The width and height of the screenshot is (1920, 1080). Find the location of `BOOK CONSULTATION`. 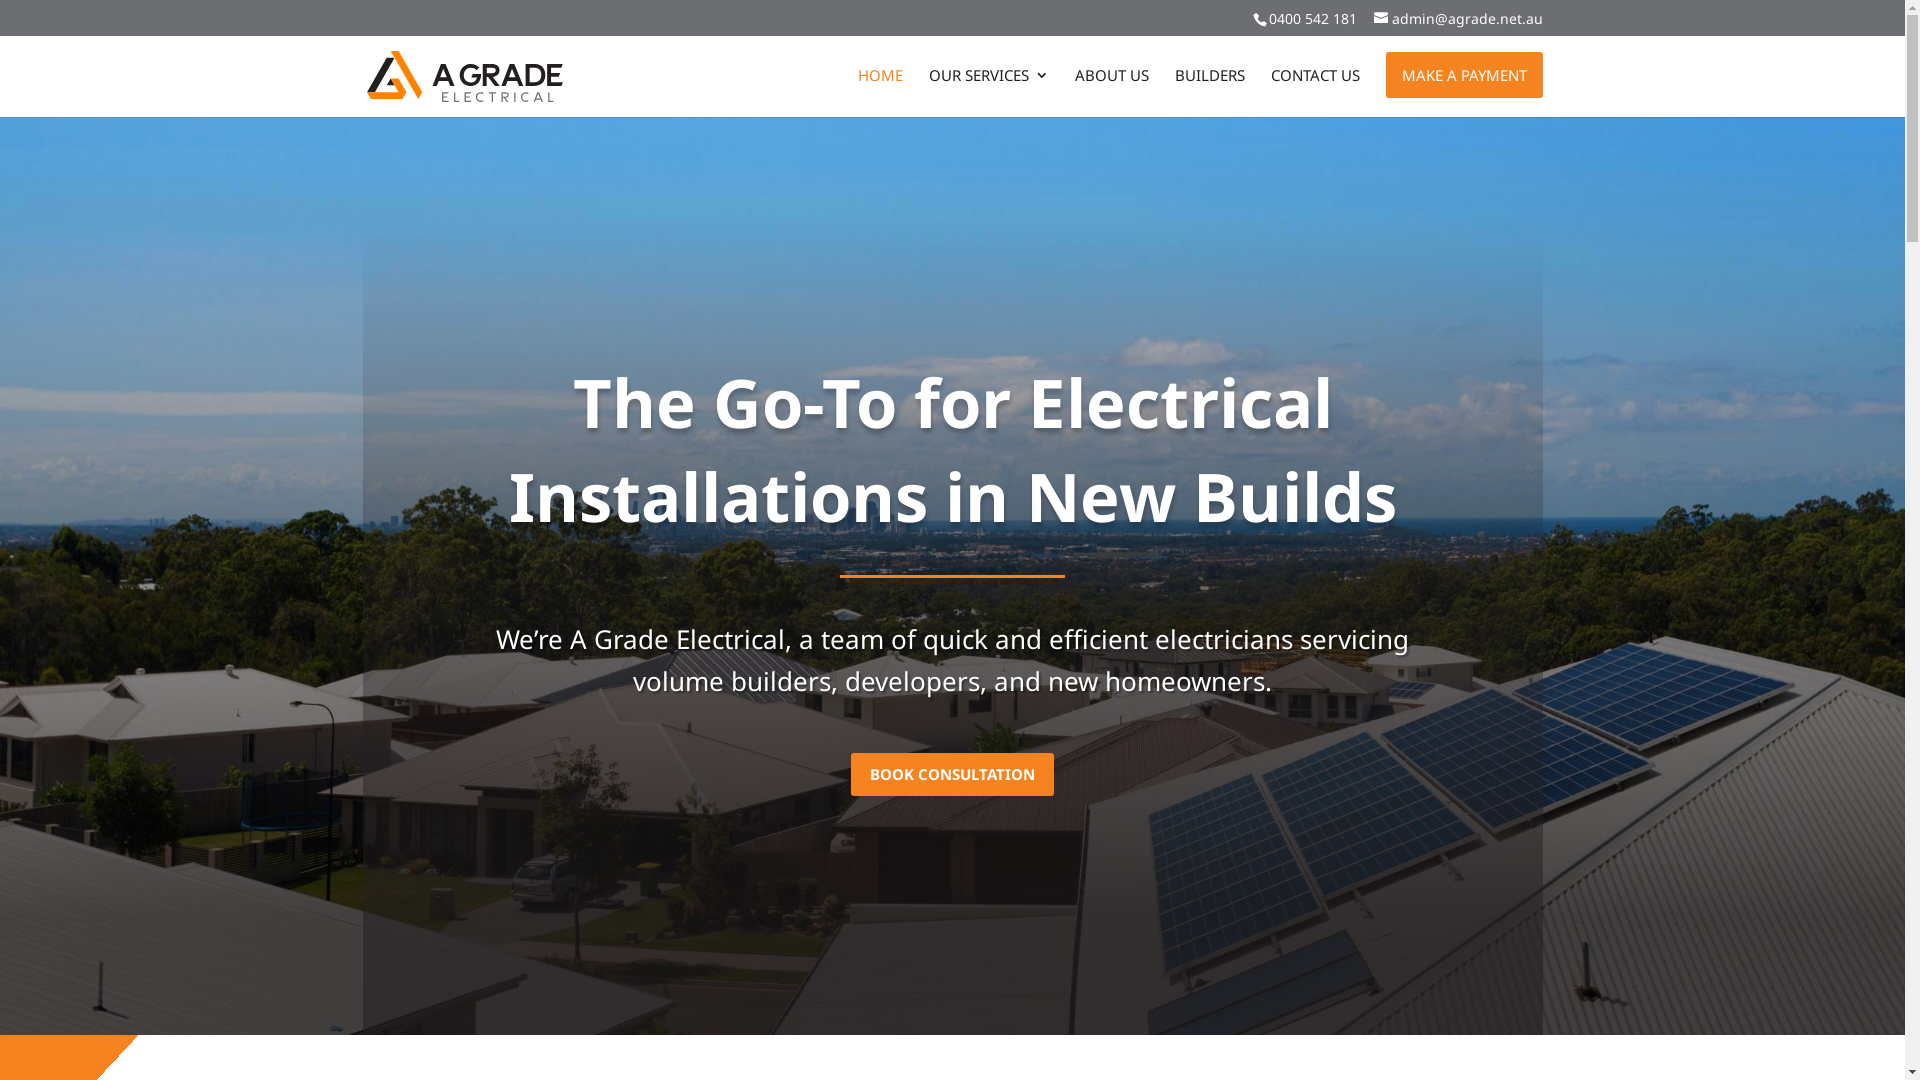

BOOK CONSULTATION is located at coordinates (952, 774).